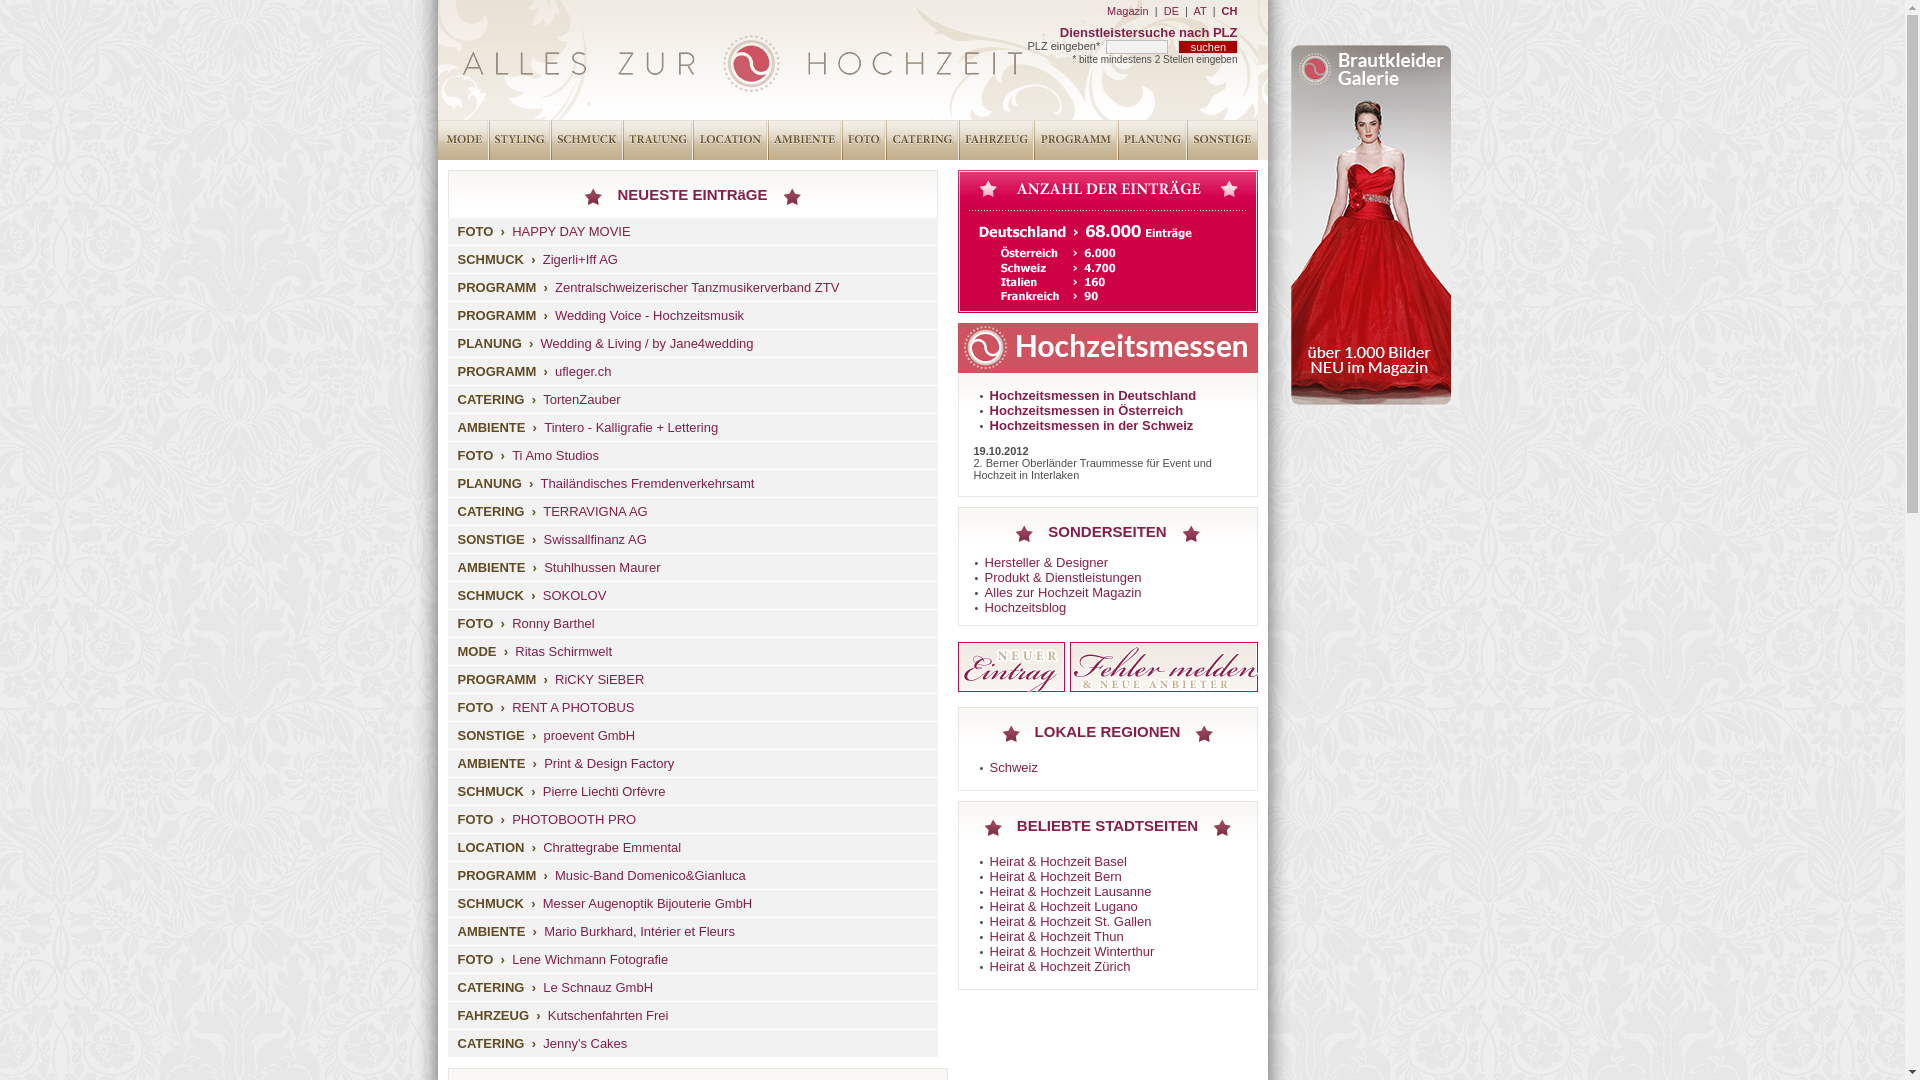 The width and height of the screenshot is (1920, 1080). What do you see at coordinates (612, 848) in the screenshot?
I see `Chrattegrabe Emmental` at bounding box center [612, 848].